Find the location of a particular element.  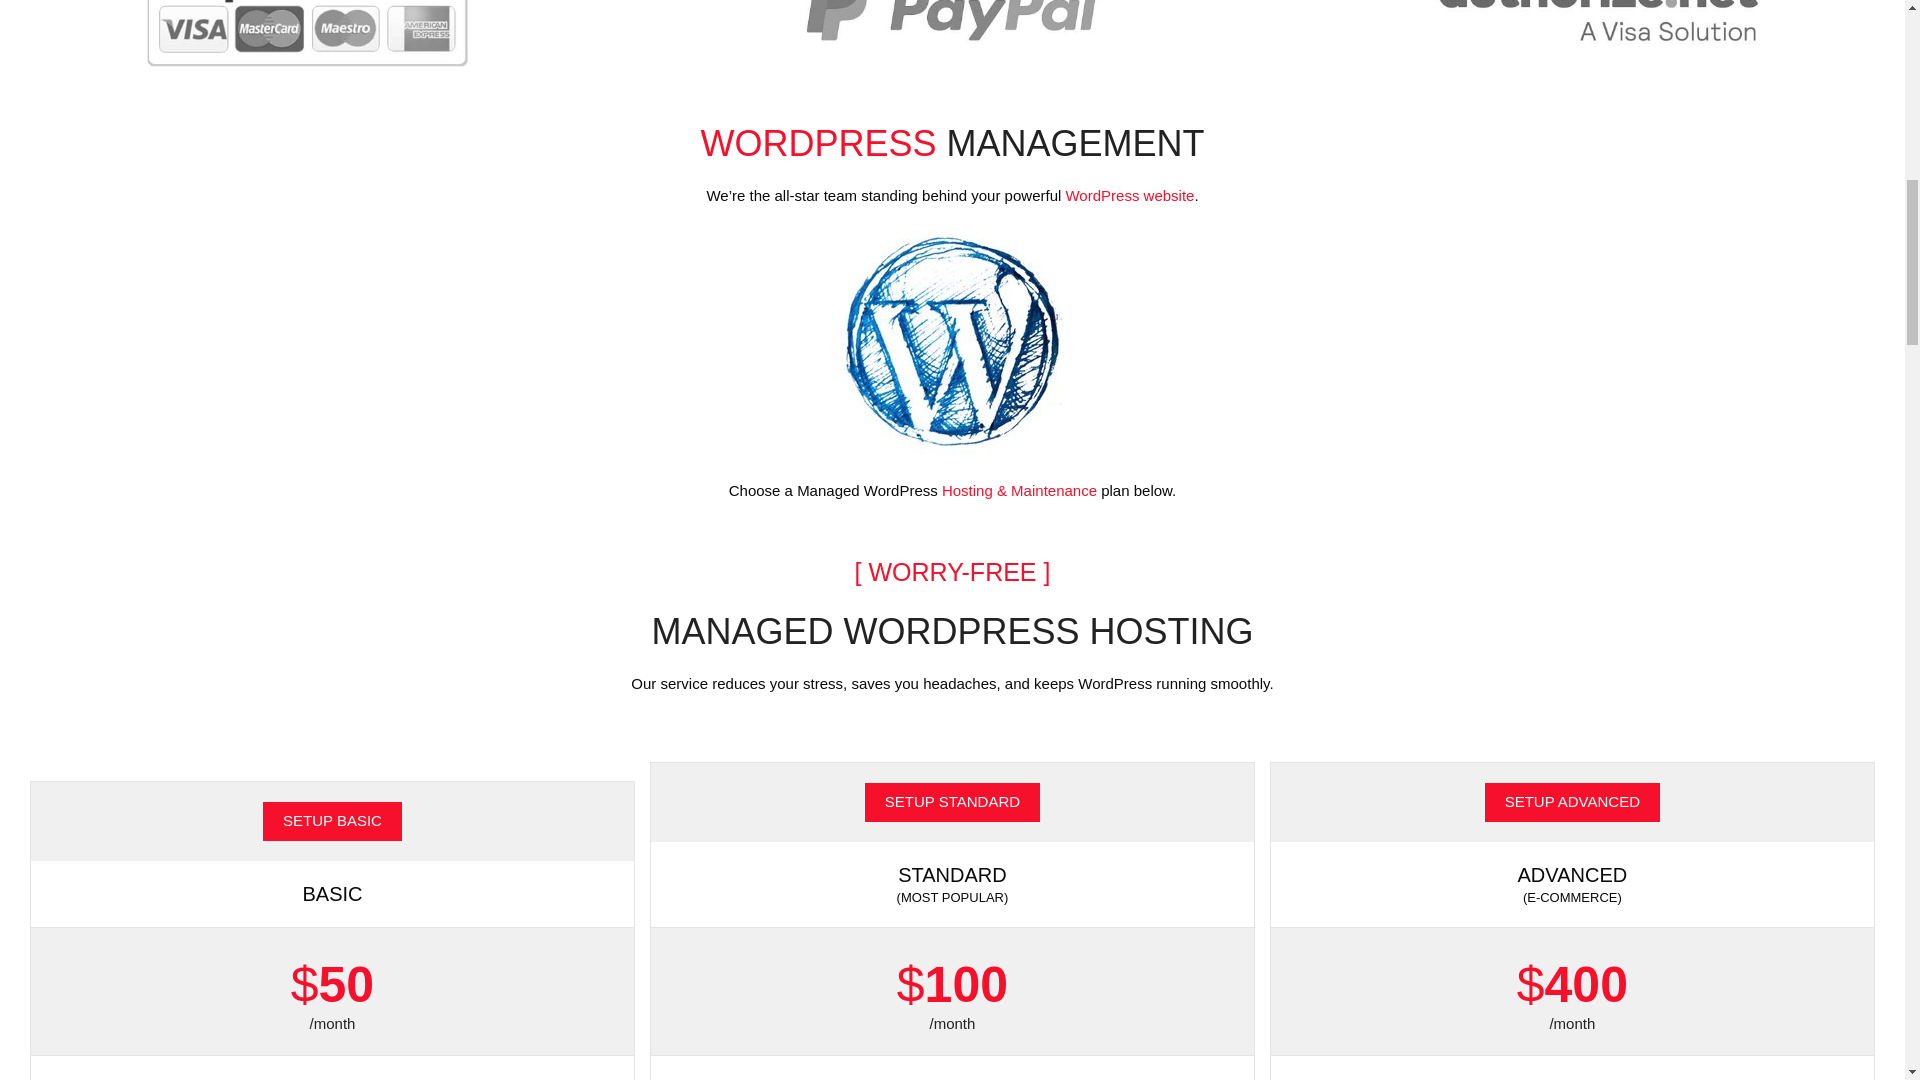

SETUP BASIC is located at coordinates (332, 822).